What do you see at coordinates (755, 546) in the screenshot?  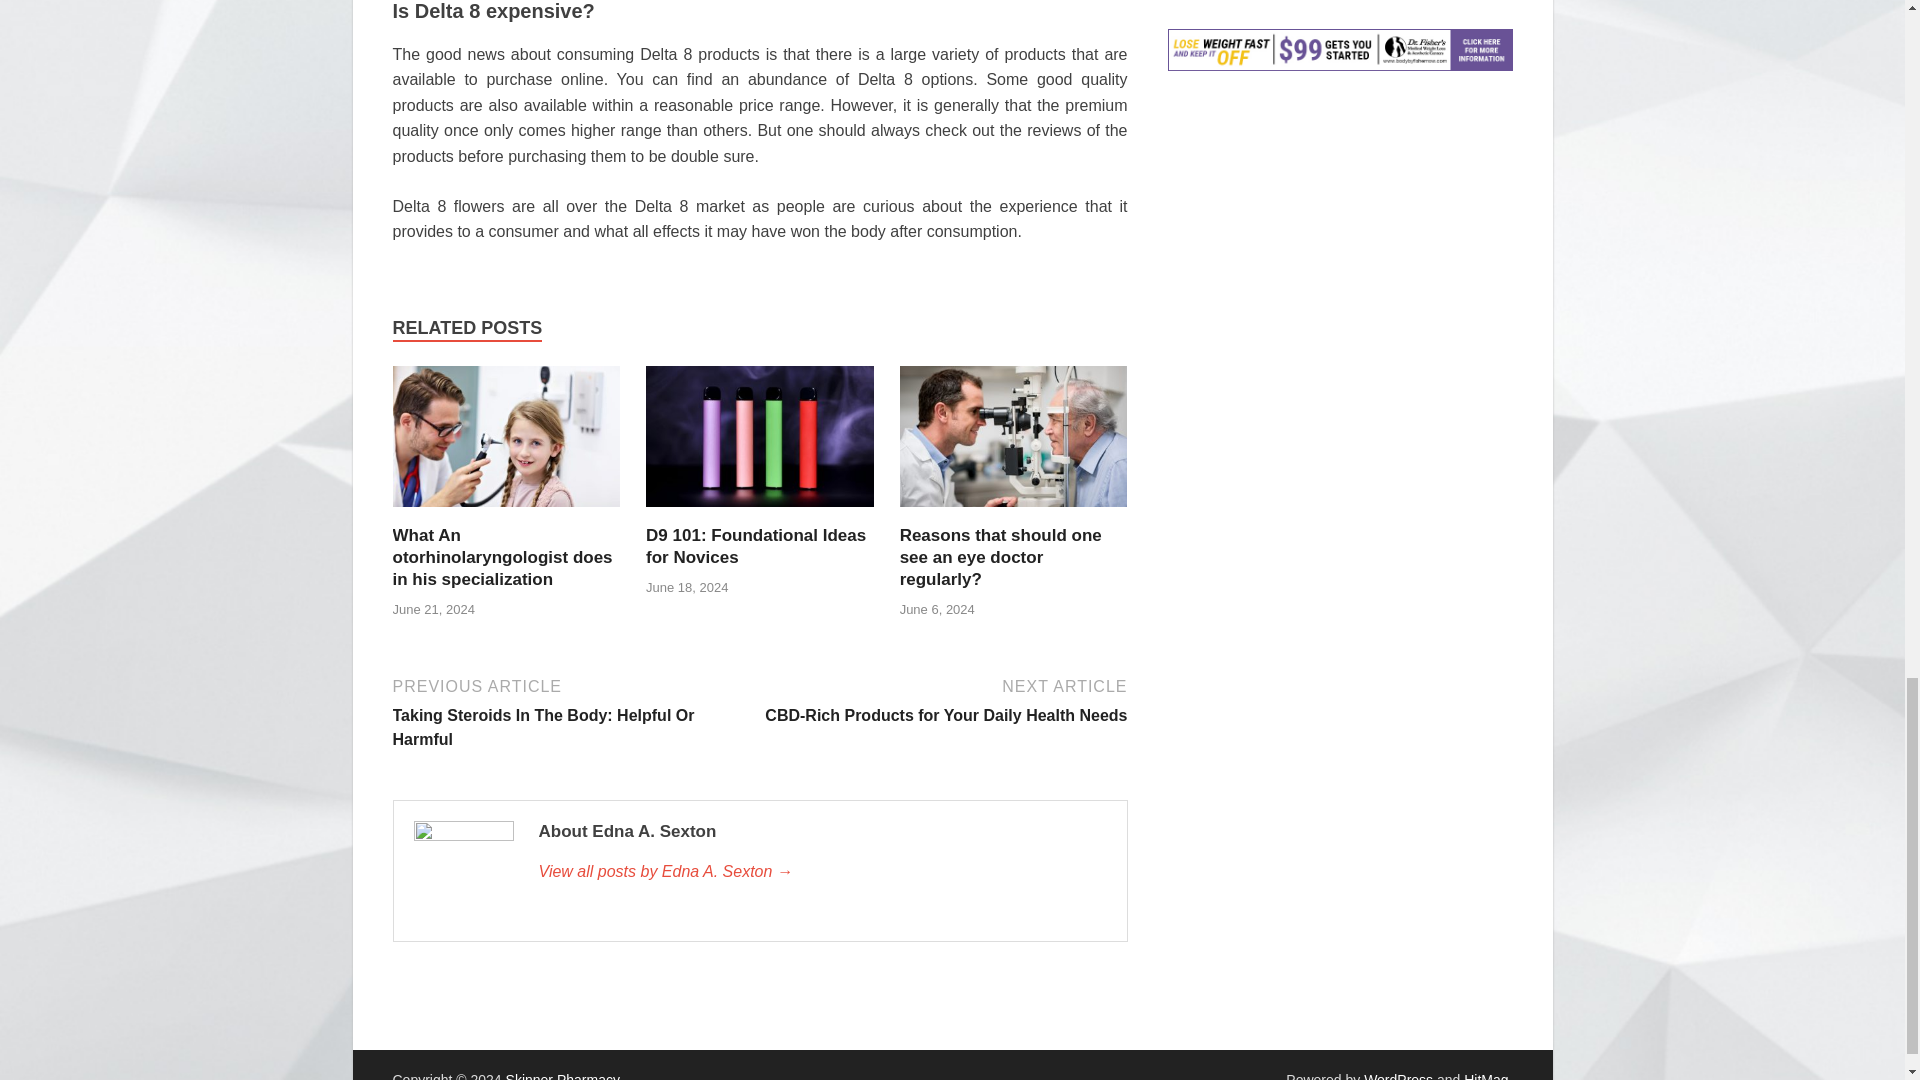 I see `What An otorhinolaryngologist does in his specialization` at bounding box center [755, 546].